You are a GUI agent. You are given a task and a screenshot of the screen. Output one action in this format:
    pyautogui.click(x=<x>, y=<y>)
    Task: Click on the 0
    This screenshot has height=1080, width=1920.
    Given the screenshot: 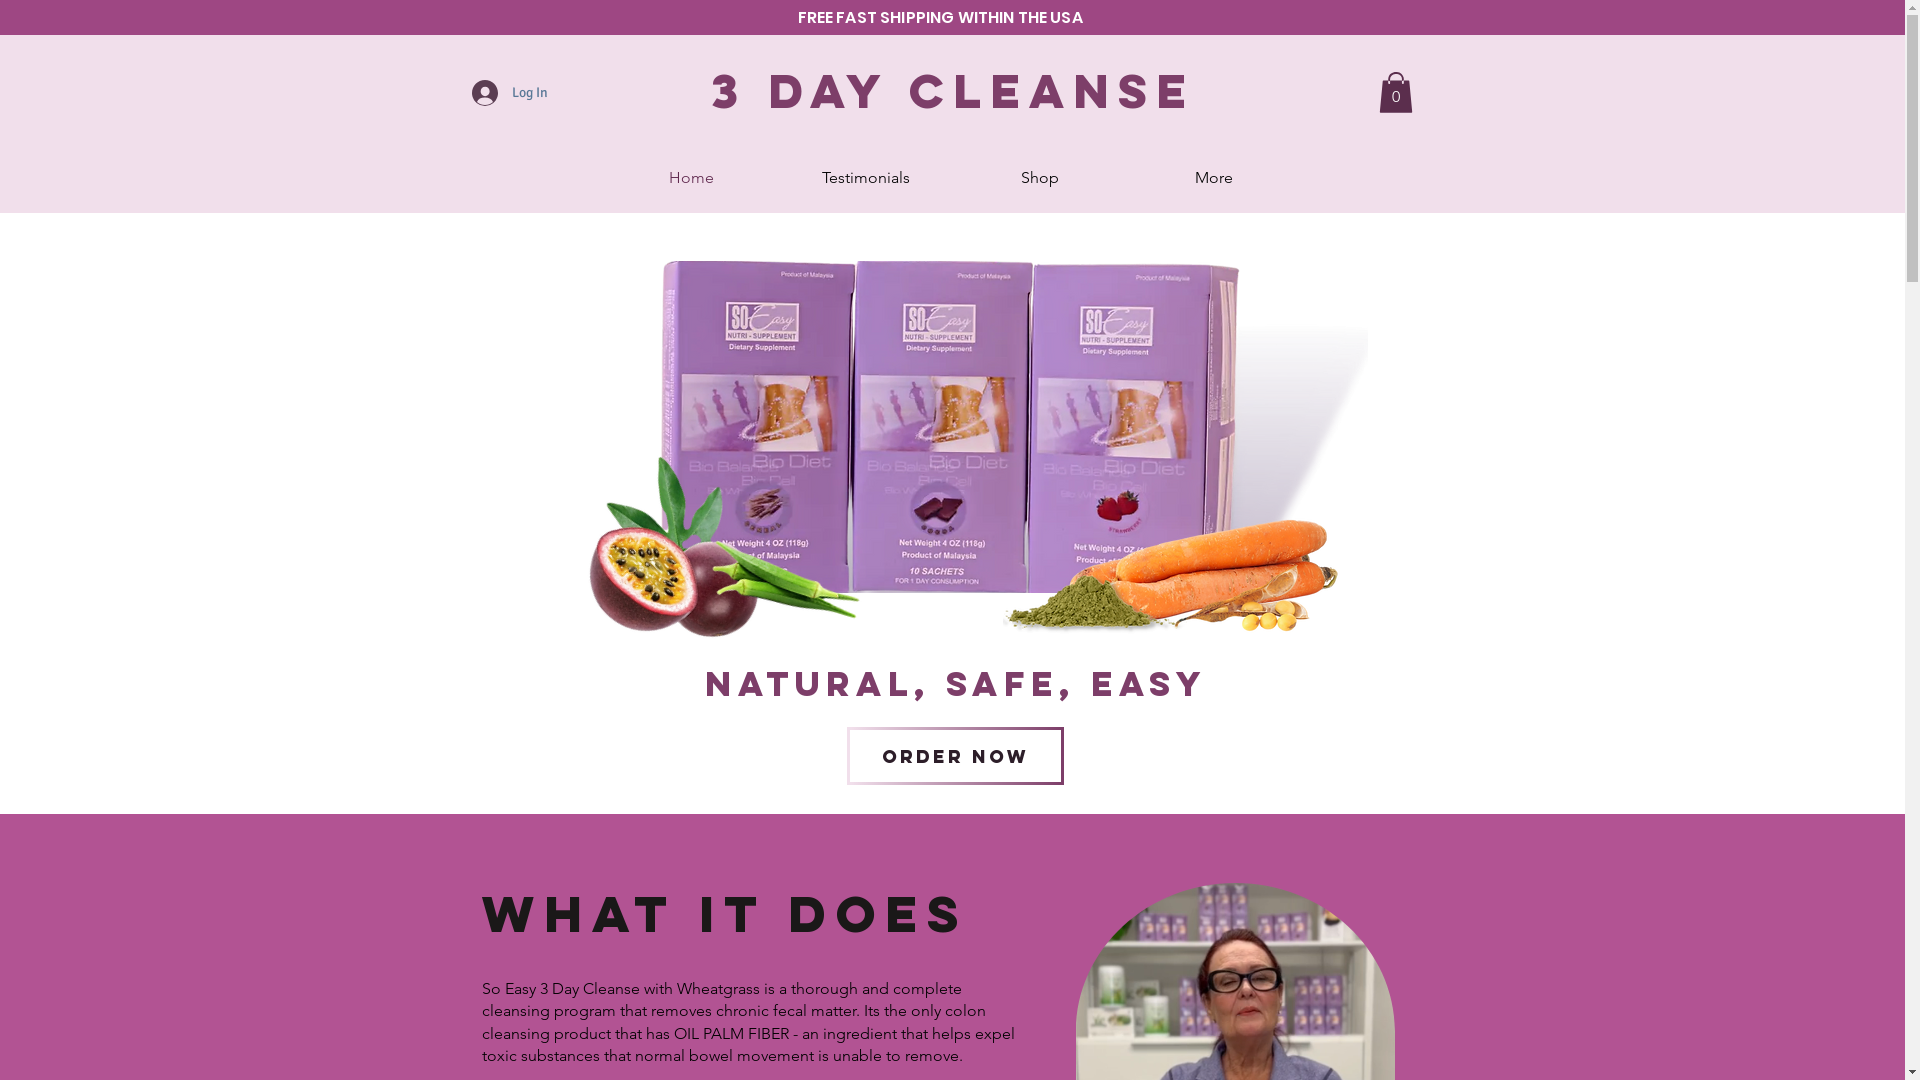 What is the action you would take?
    pyautogui.click(x=1395, y=92)
    